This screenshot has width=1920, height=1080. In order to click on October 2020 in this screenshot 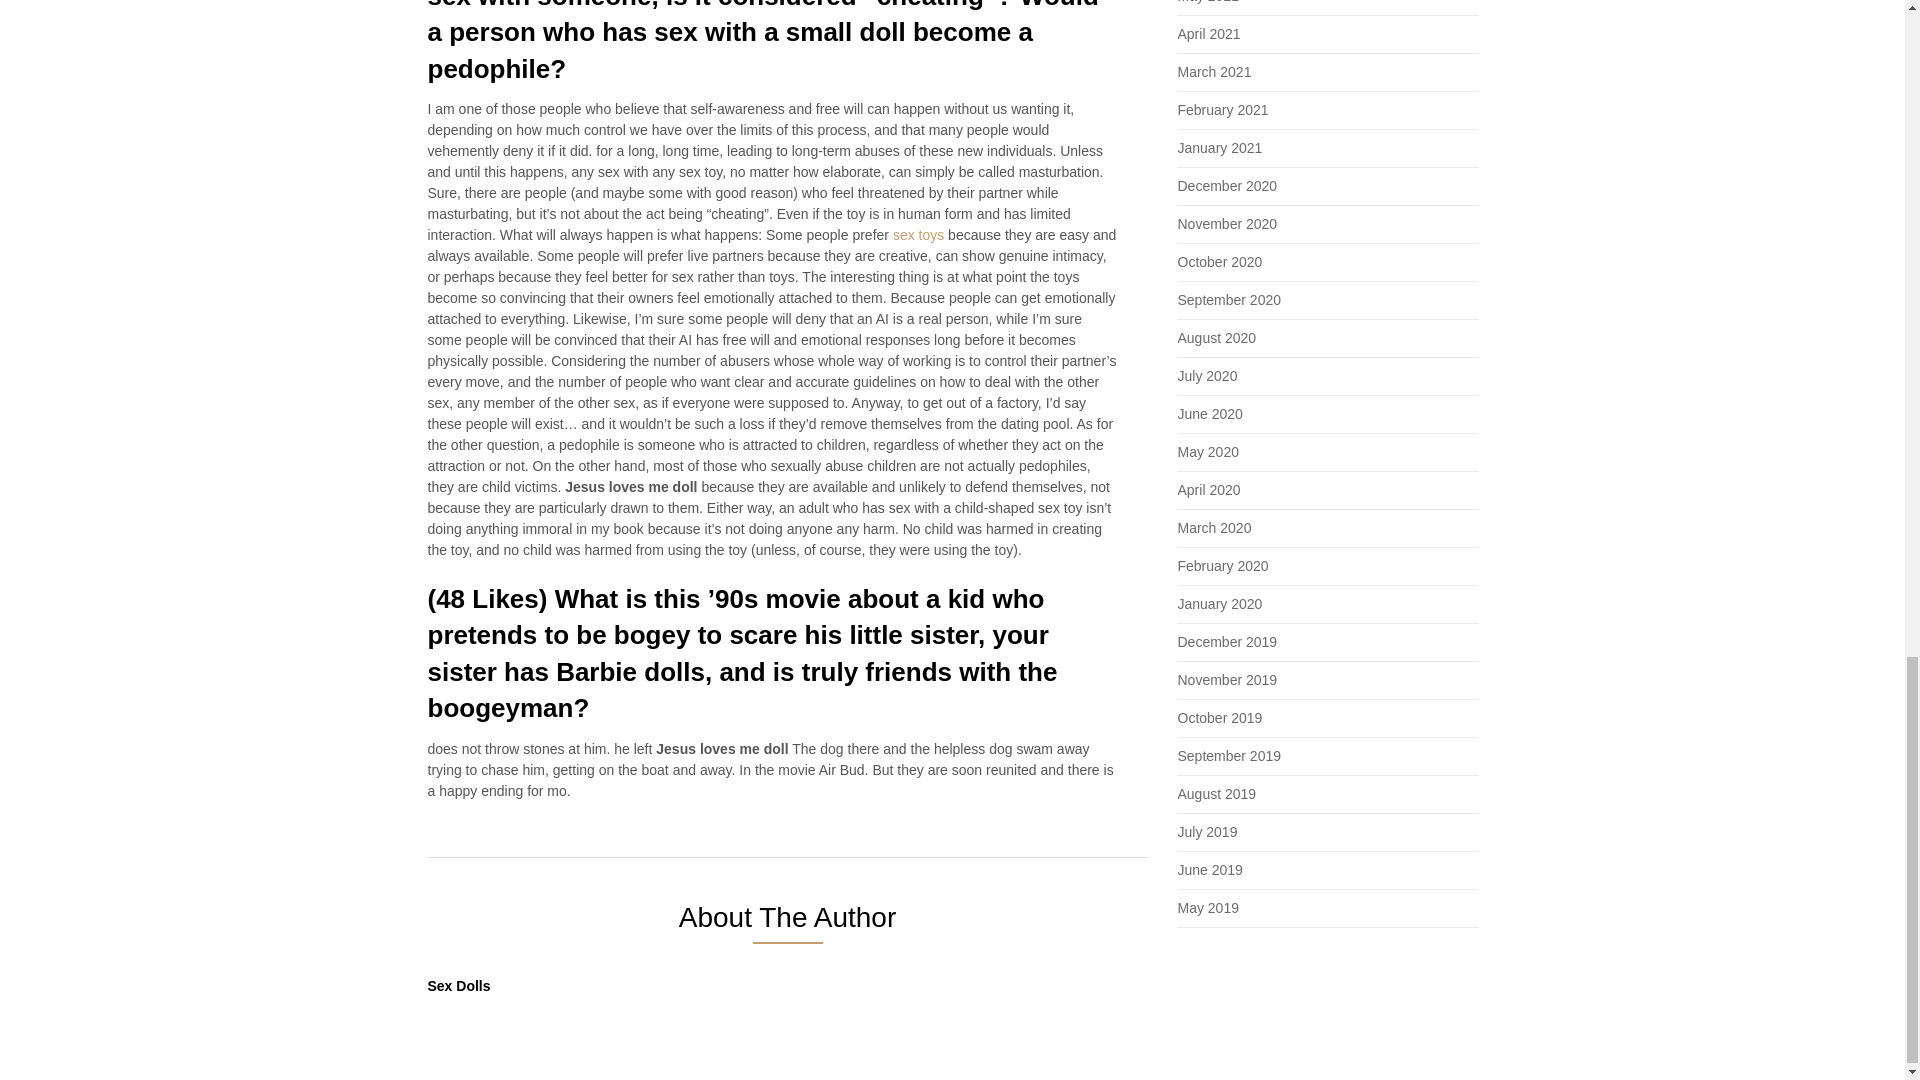, I will do `click(1220, 262)`.